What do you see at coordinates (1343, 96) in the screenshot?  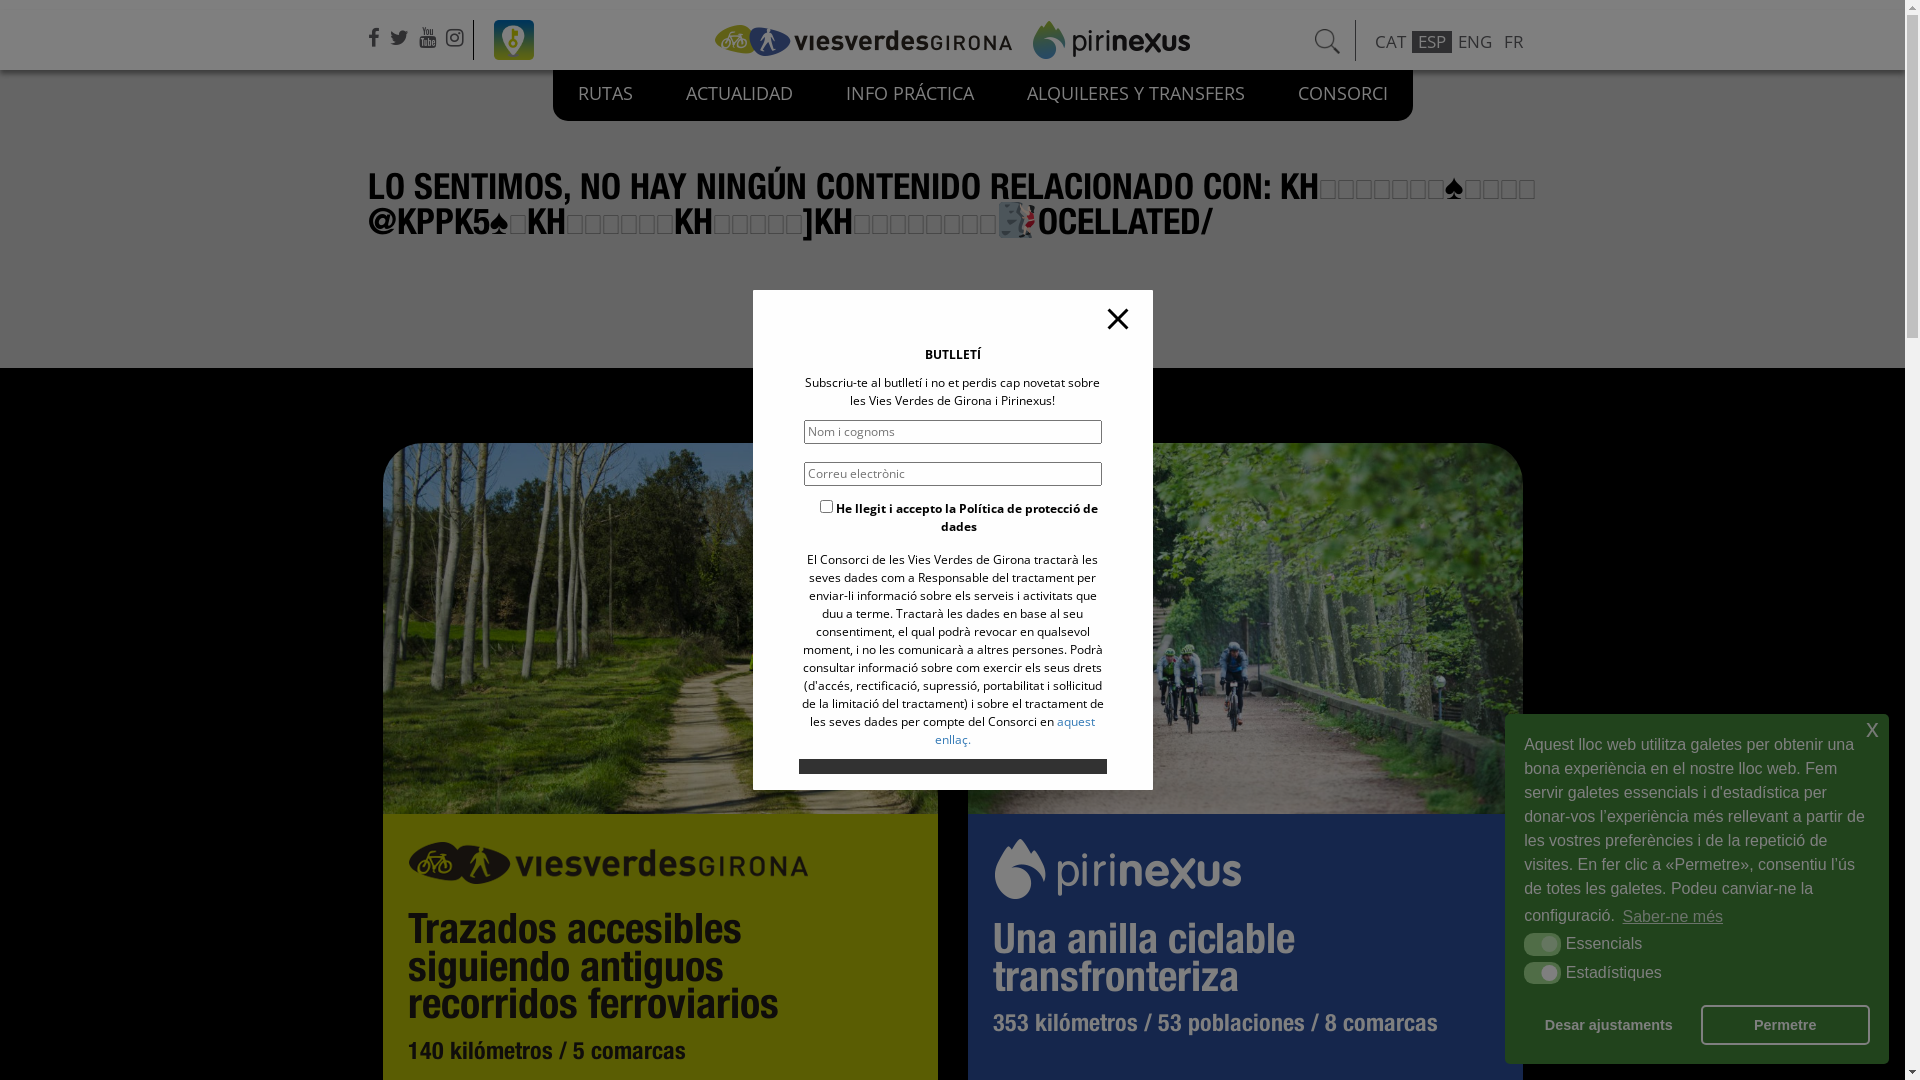 I see `CONSORCI` at bounding box center [1343, 96].